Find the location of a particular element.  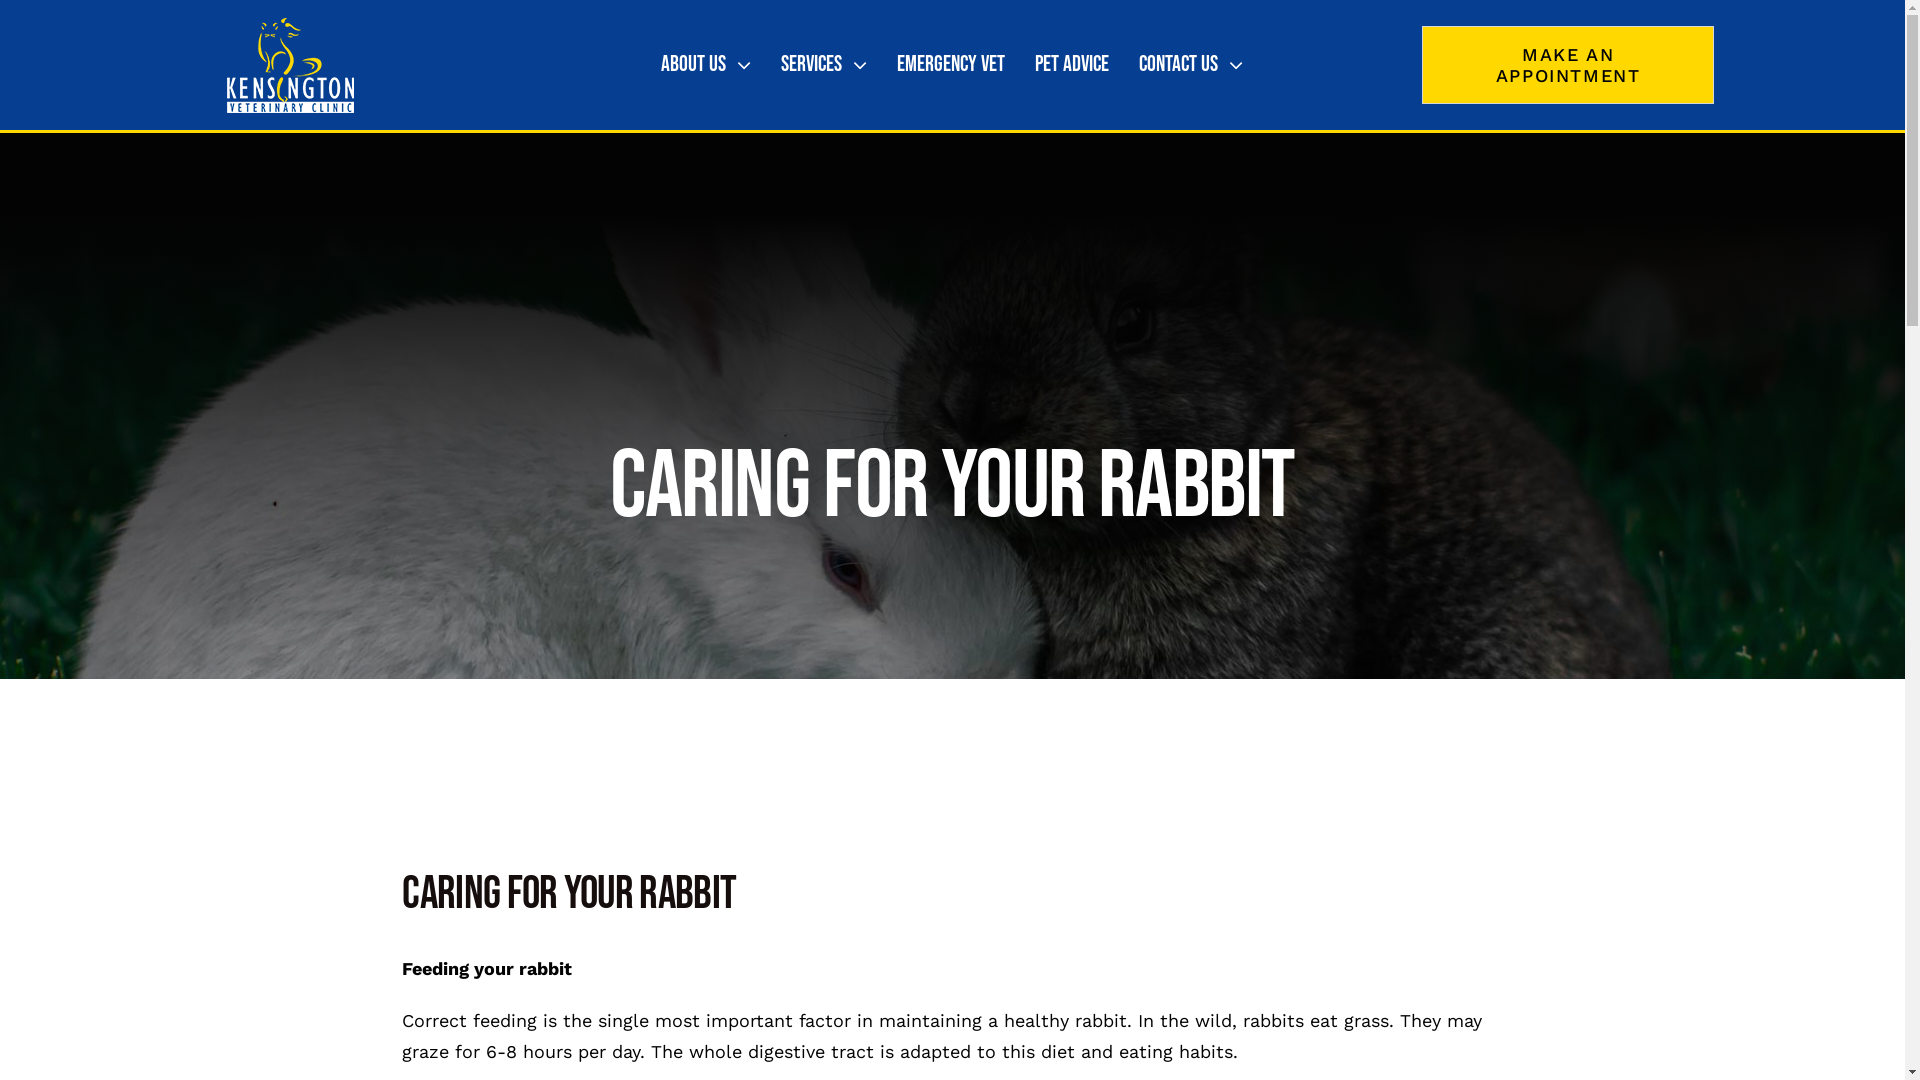

ABOUT US is located at coordinates (706, 65).